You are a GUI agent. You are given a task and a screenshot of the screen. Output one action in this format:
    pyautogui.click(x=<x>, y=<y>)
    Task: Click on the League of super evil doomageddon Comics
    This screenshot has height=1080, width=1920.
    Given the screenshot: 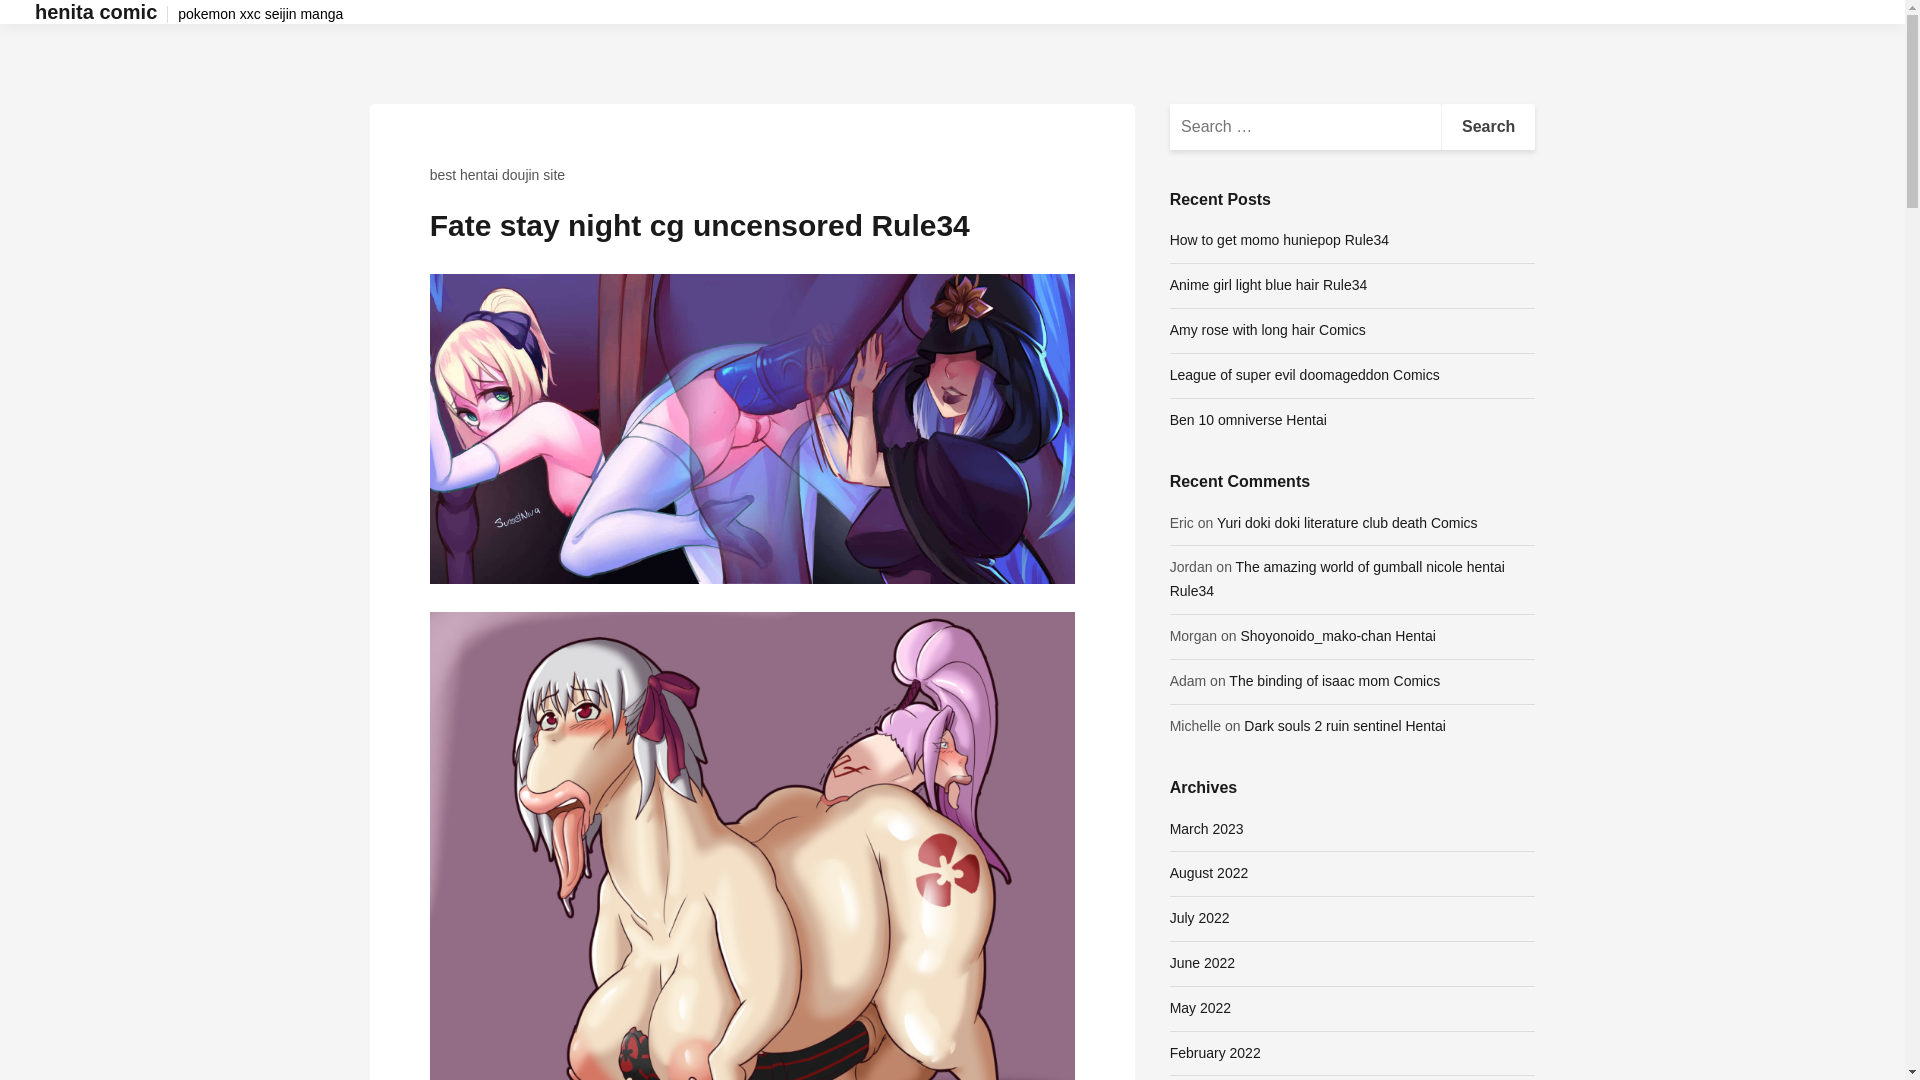 What is the action you would take?
    pyautogui.click(x=1304, y=375)
    